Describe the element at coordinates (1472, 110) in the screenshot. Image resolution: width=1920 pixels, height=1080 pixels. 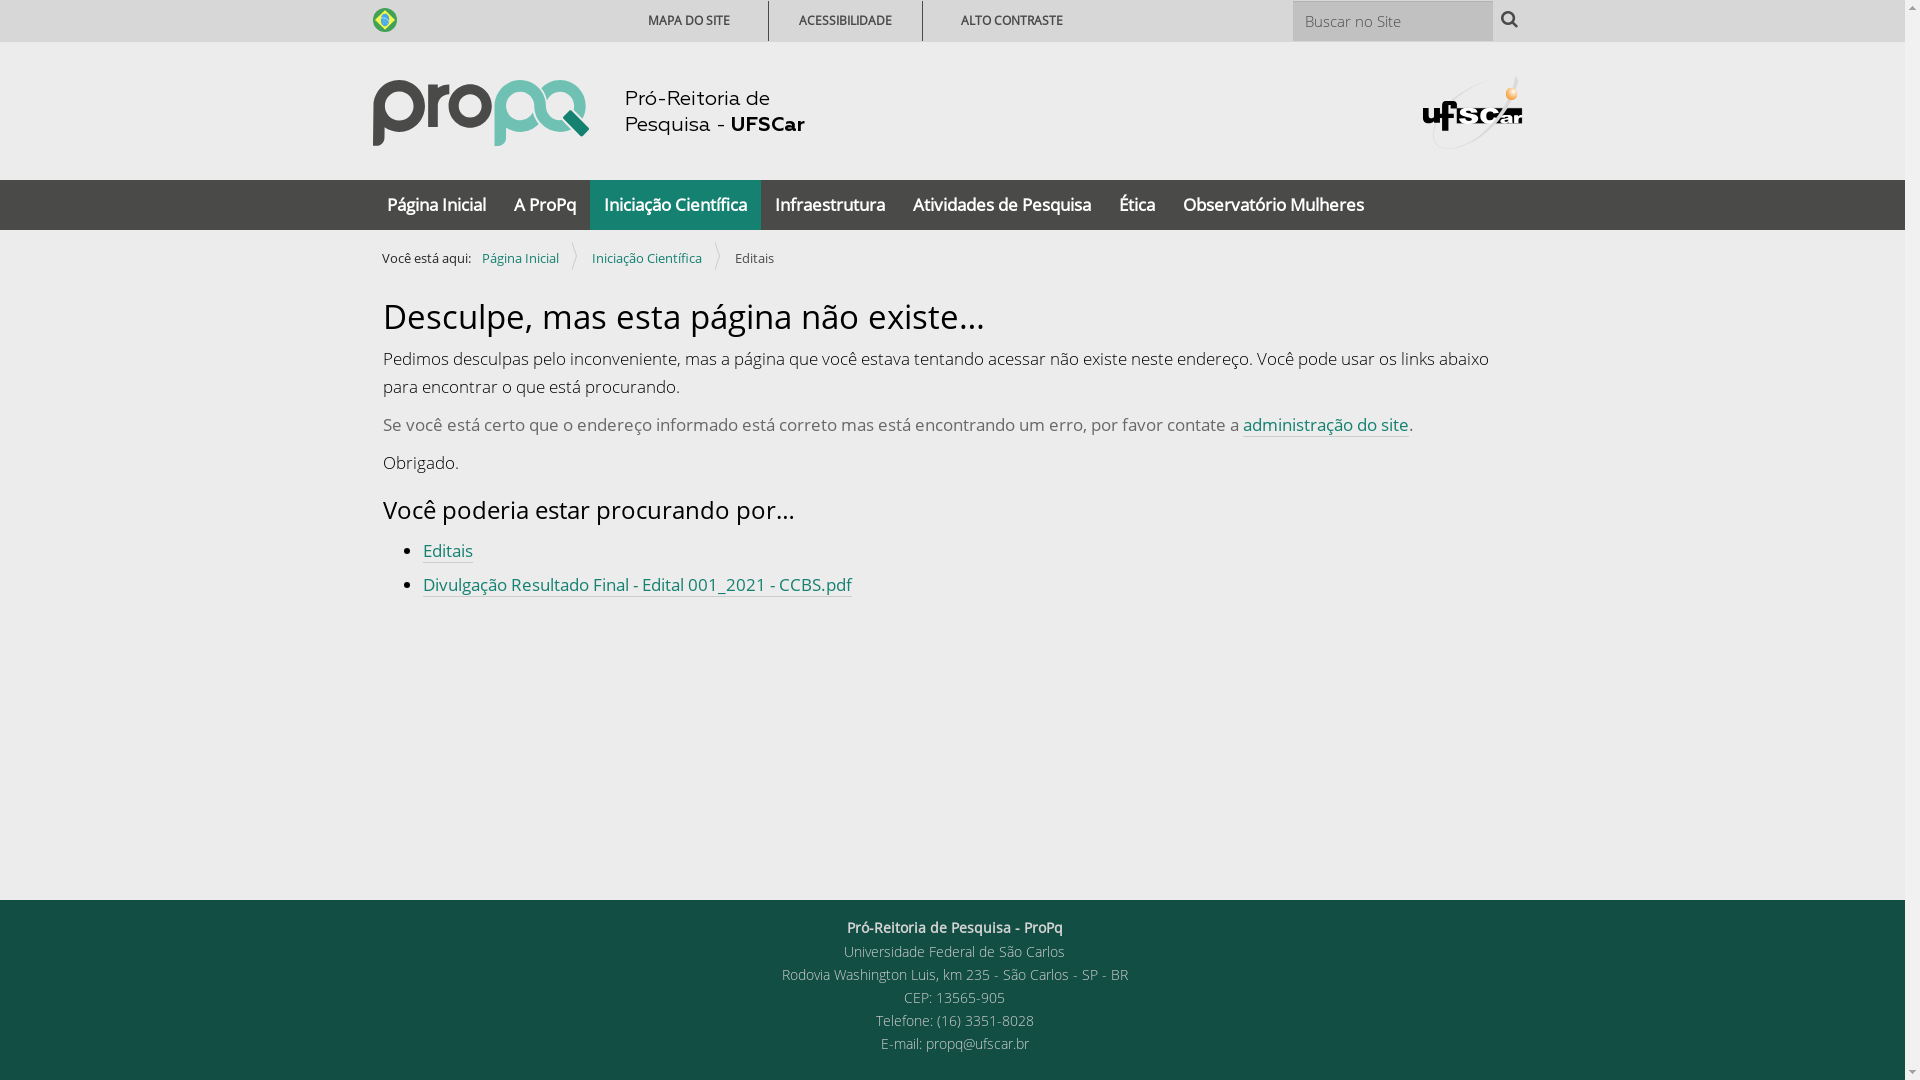
I see `Portal UFSCar` at that location.